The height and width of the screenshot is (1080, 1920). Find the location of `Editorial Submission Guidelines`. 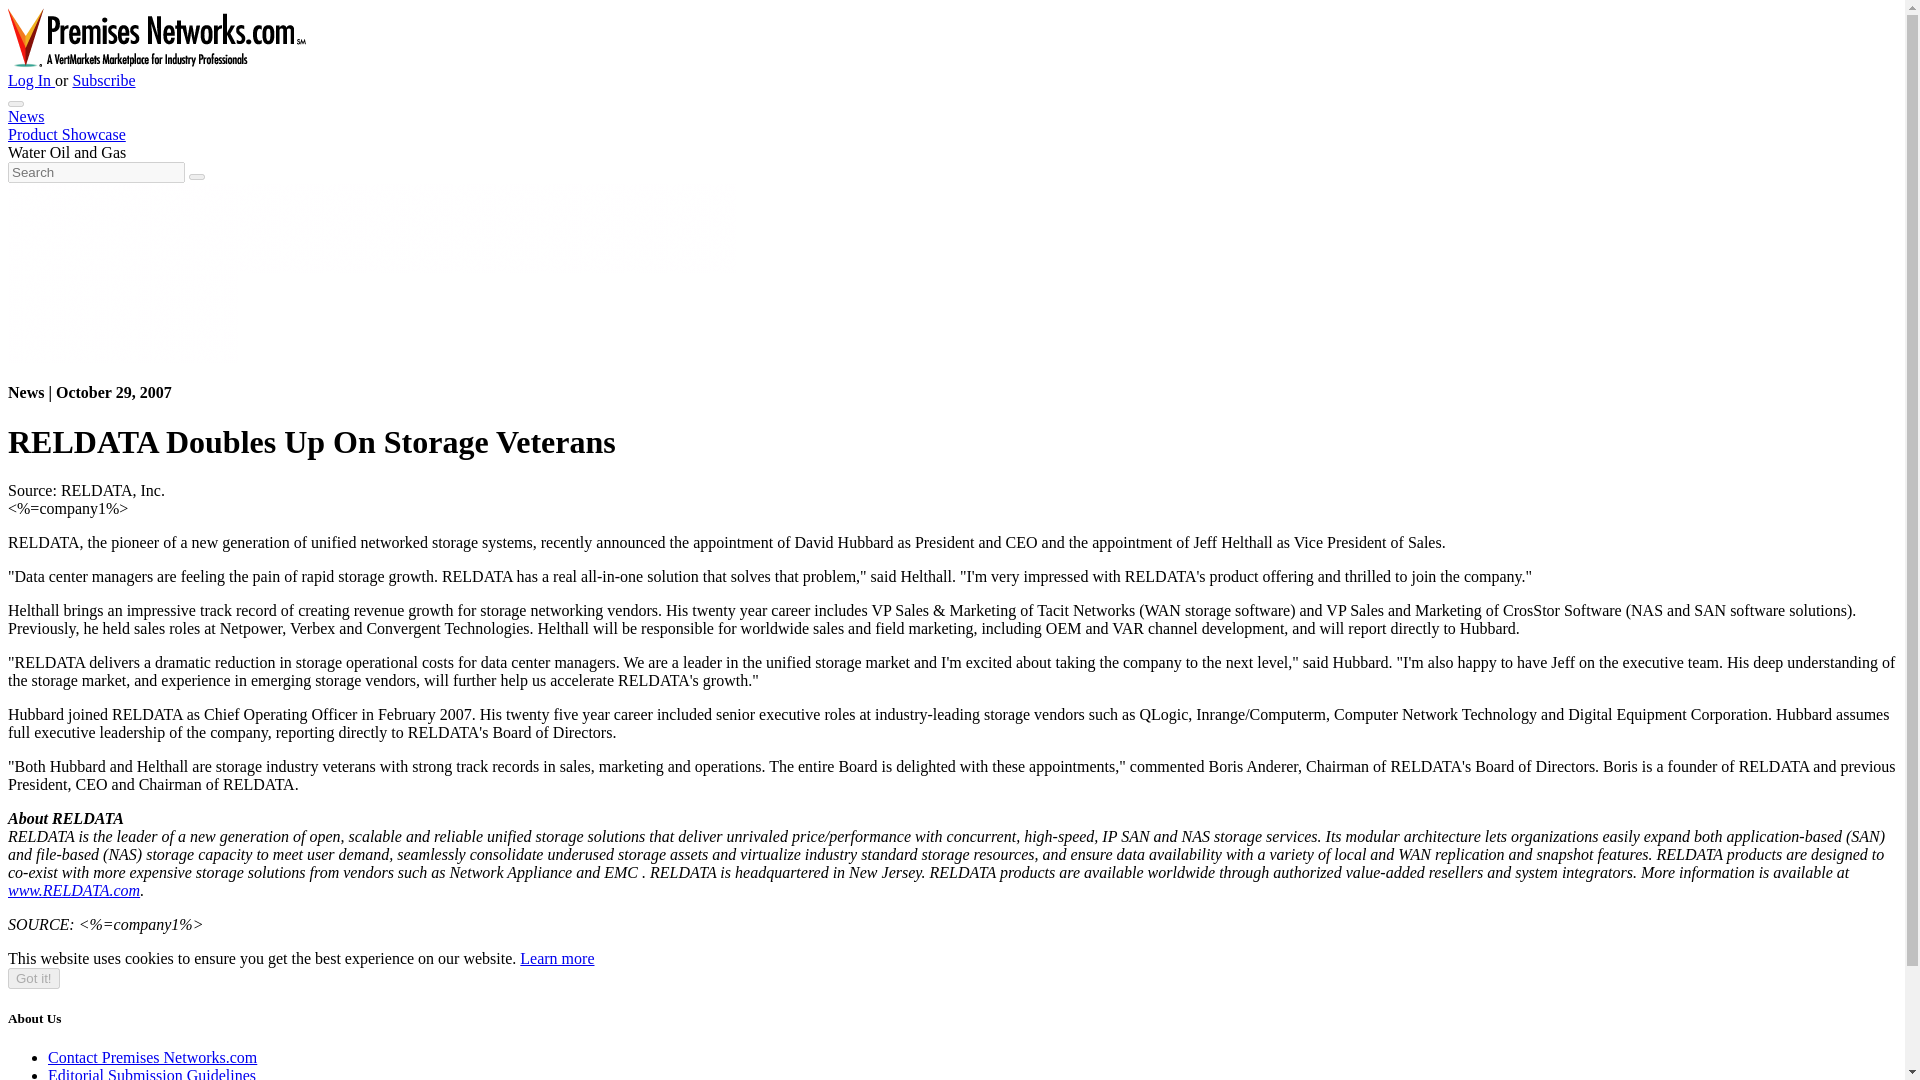

Editorial Submission Guidelines is located at coordinates (152, 1074).